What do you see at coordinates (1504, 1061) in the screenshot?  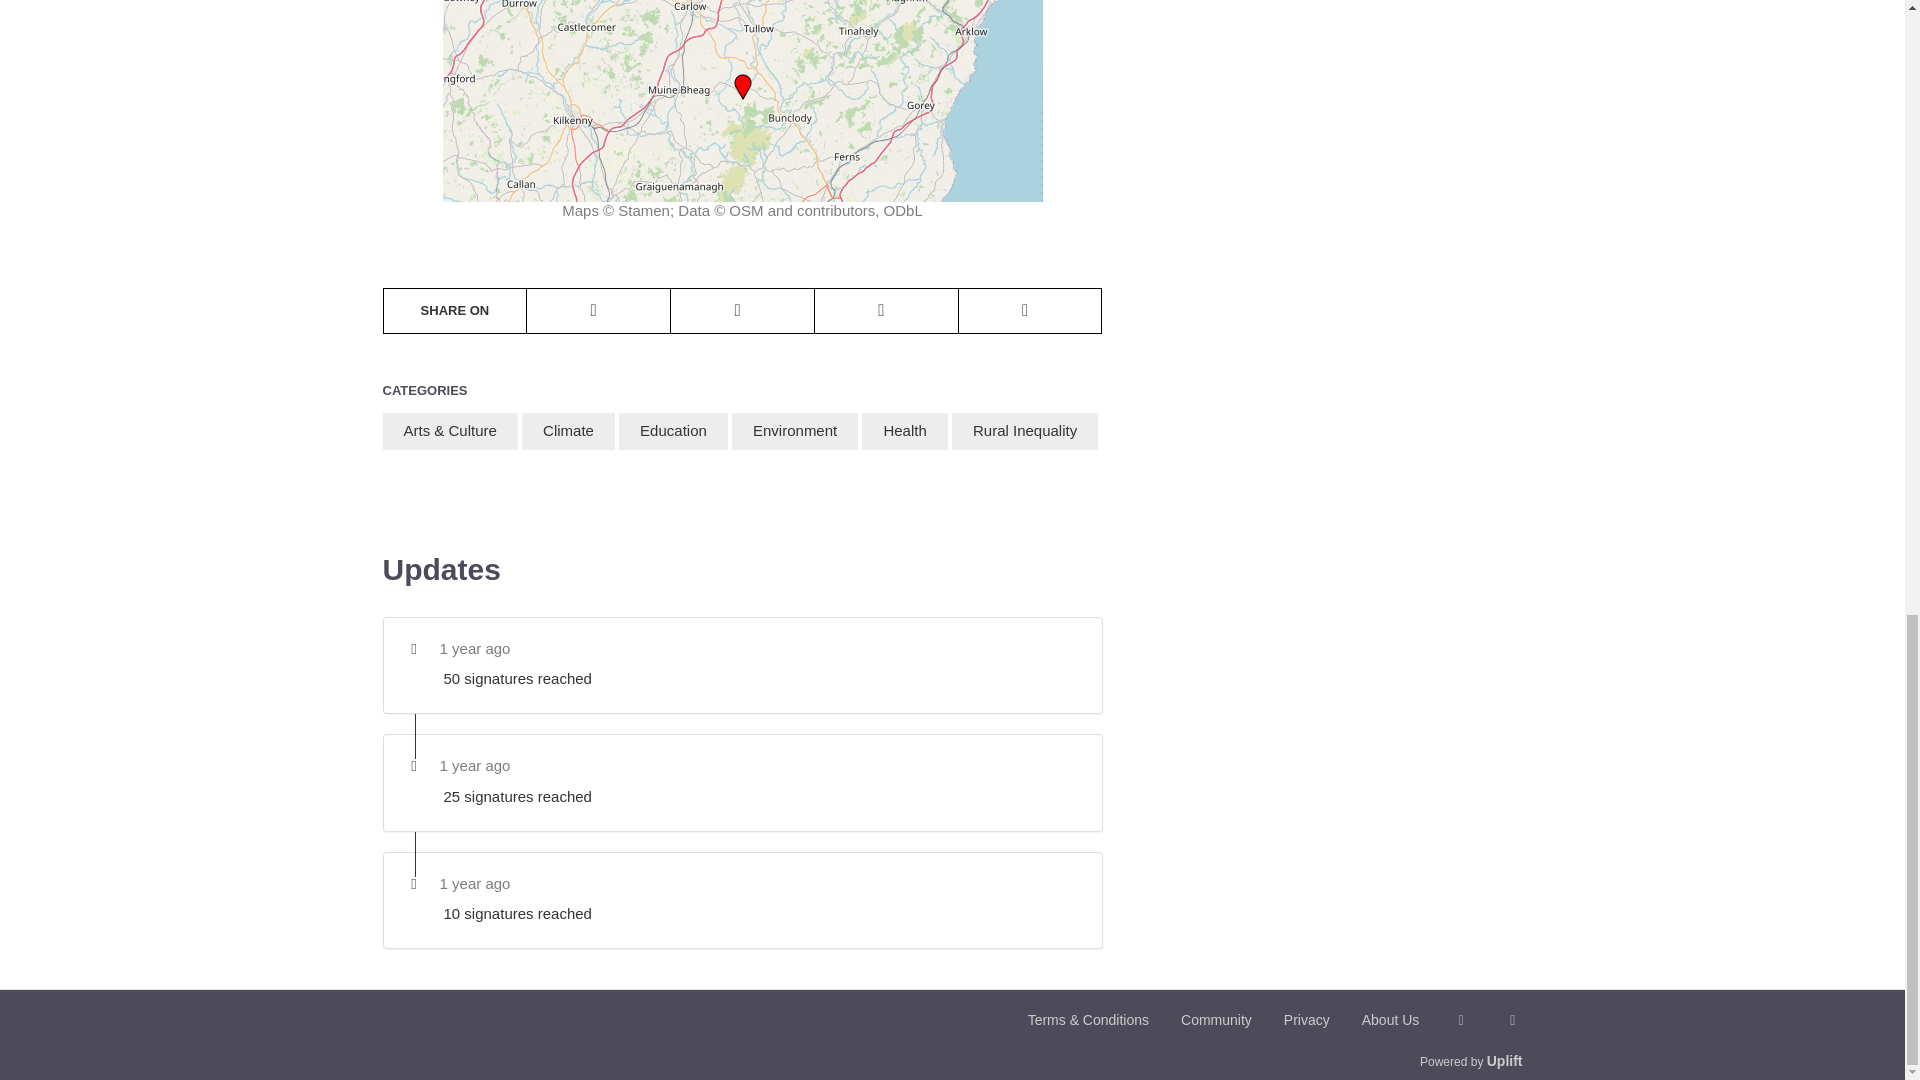 I see `Uplift` at bounding box center [1504, 1061].